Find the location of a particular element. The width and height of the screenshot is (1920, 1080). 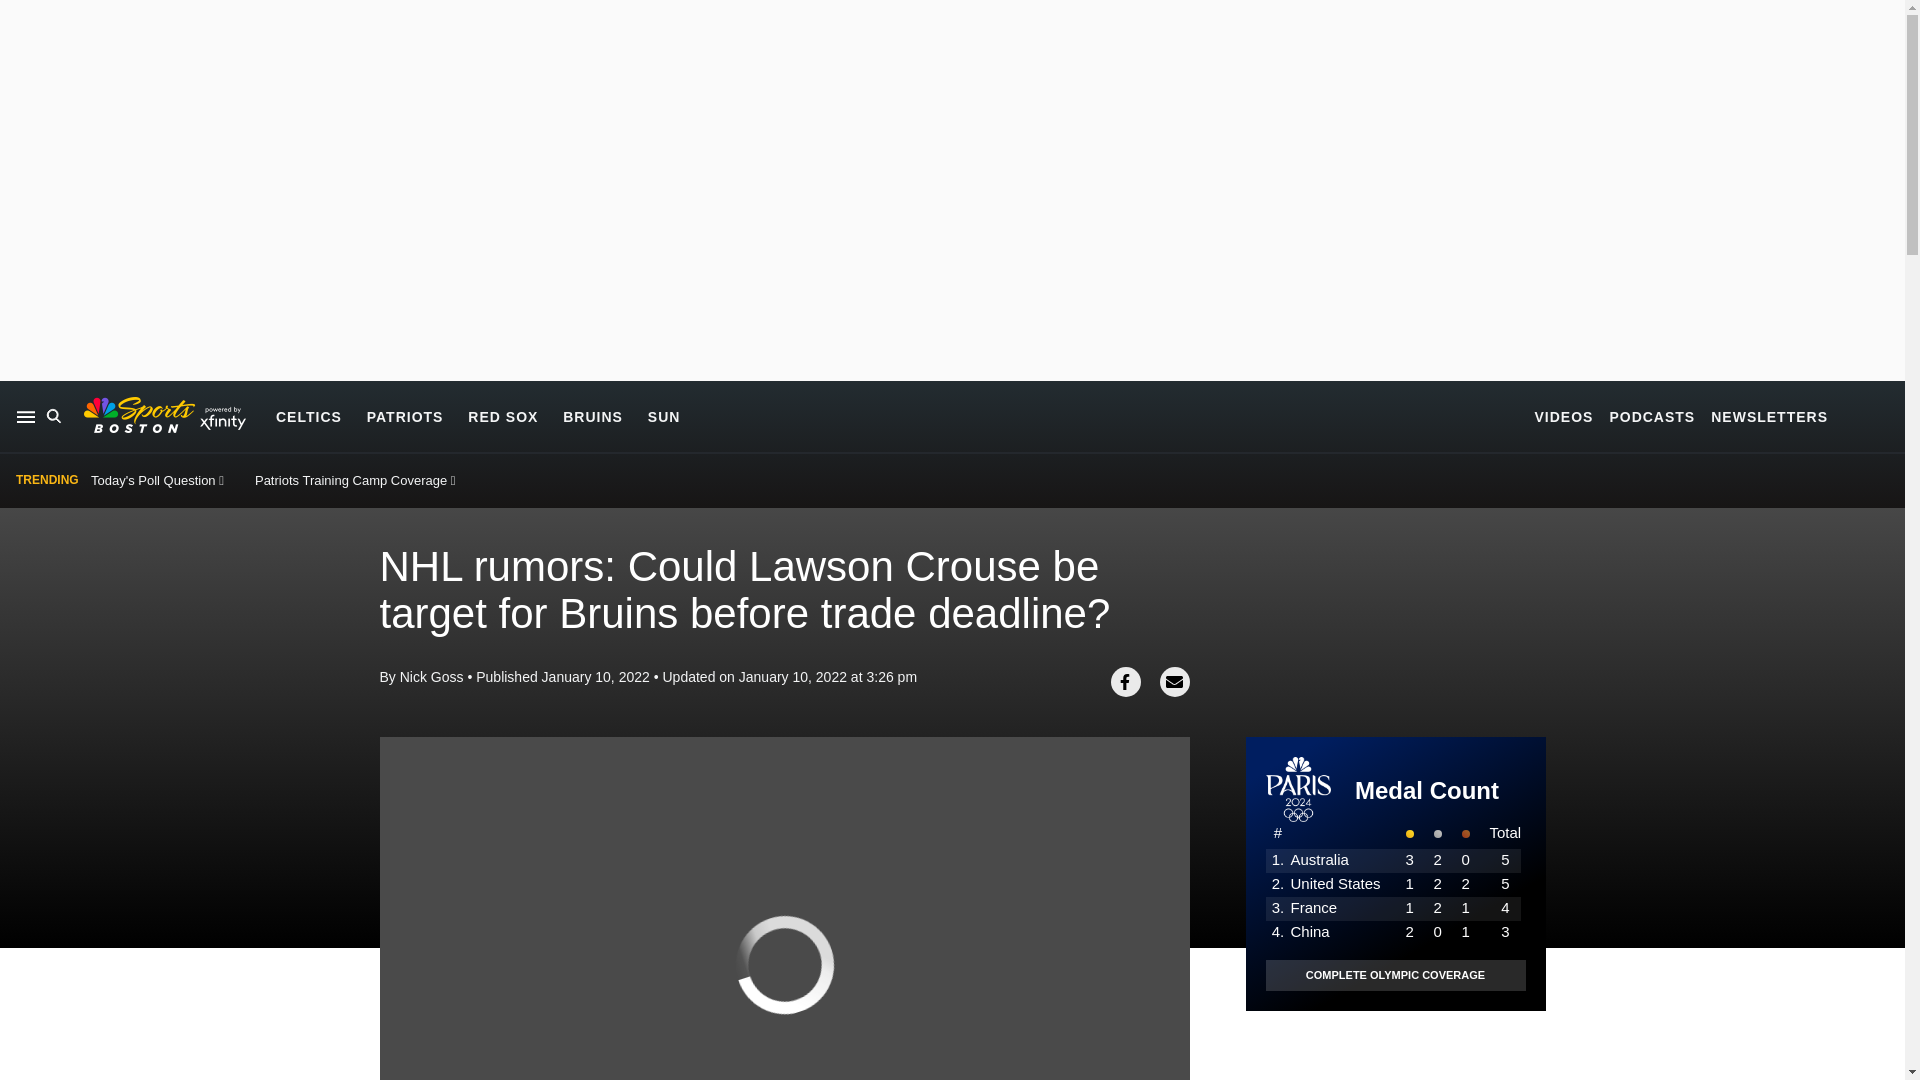

NEWSLETTERS is located at coordinates (1768, 416).